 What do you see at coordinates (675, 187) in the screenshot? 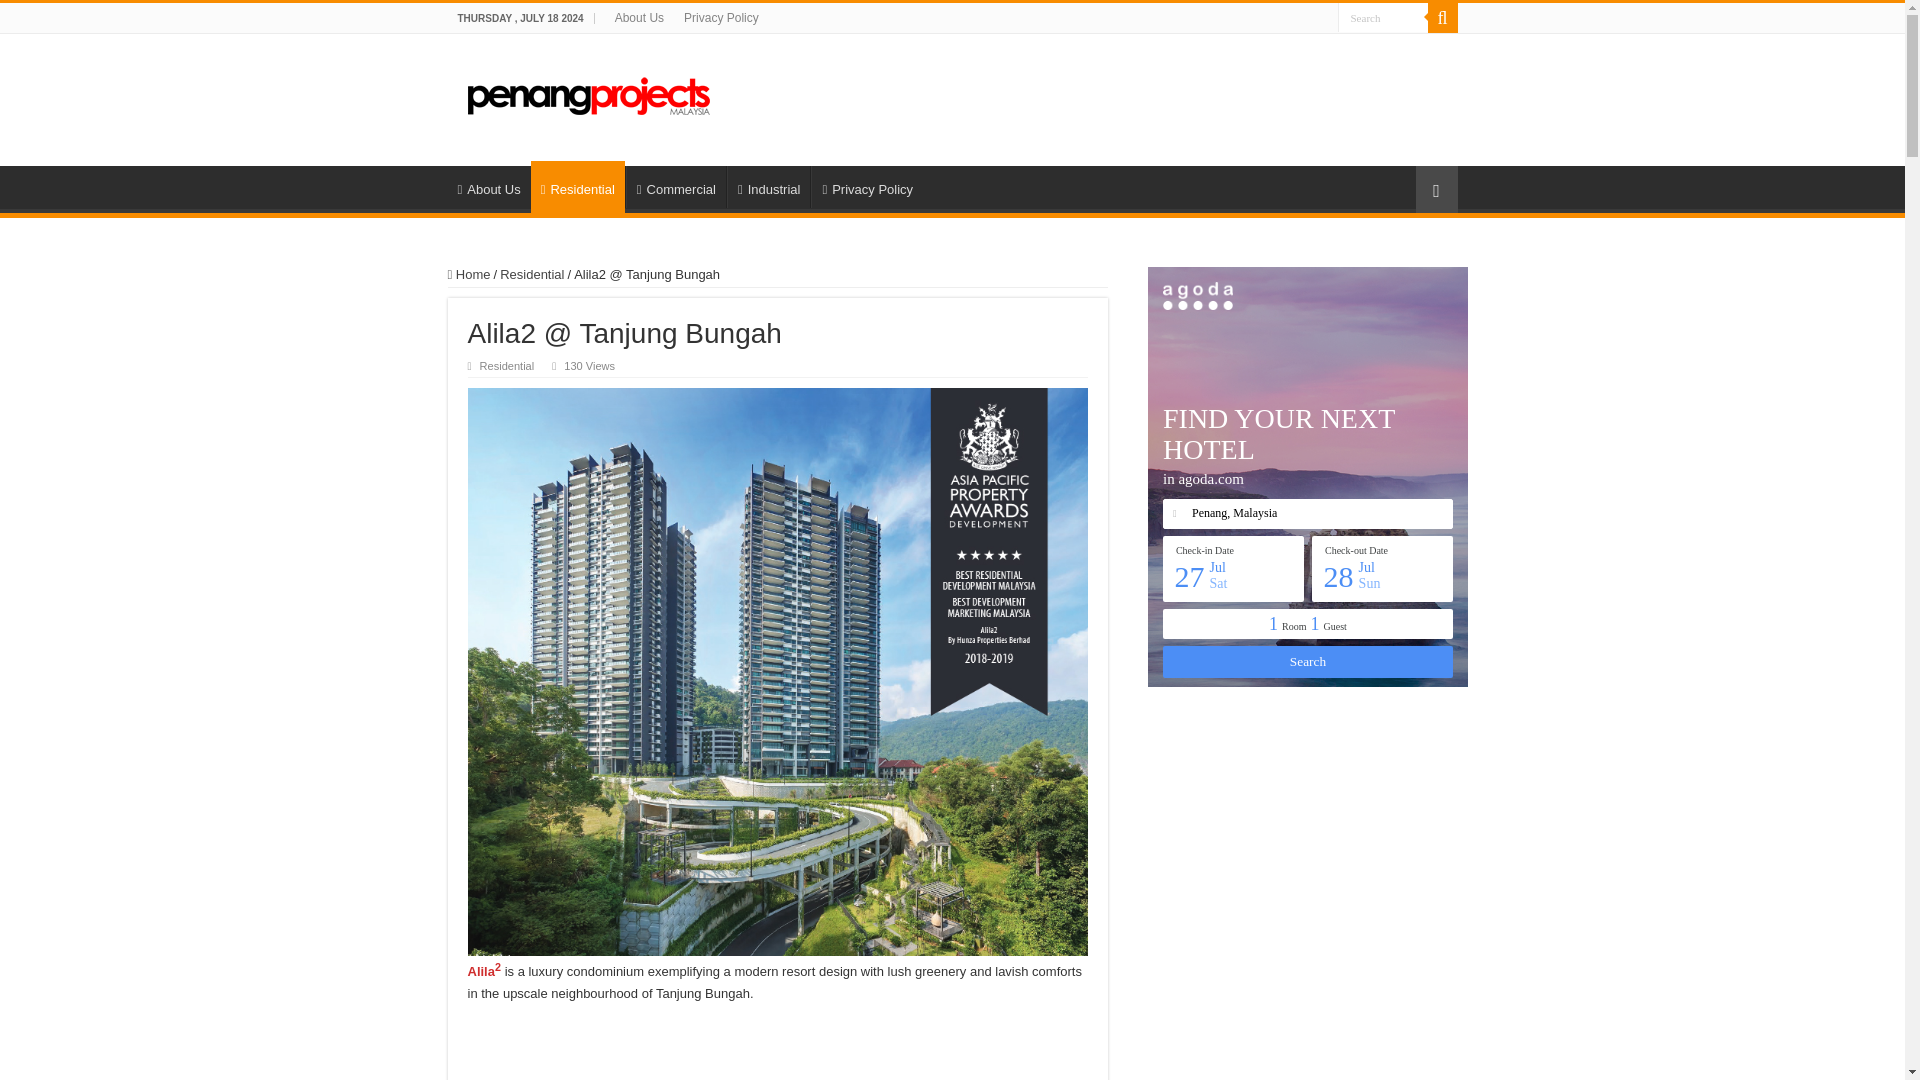
I see `Commercial` at bounding box center [675, 187].